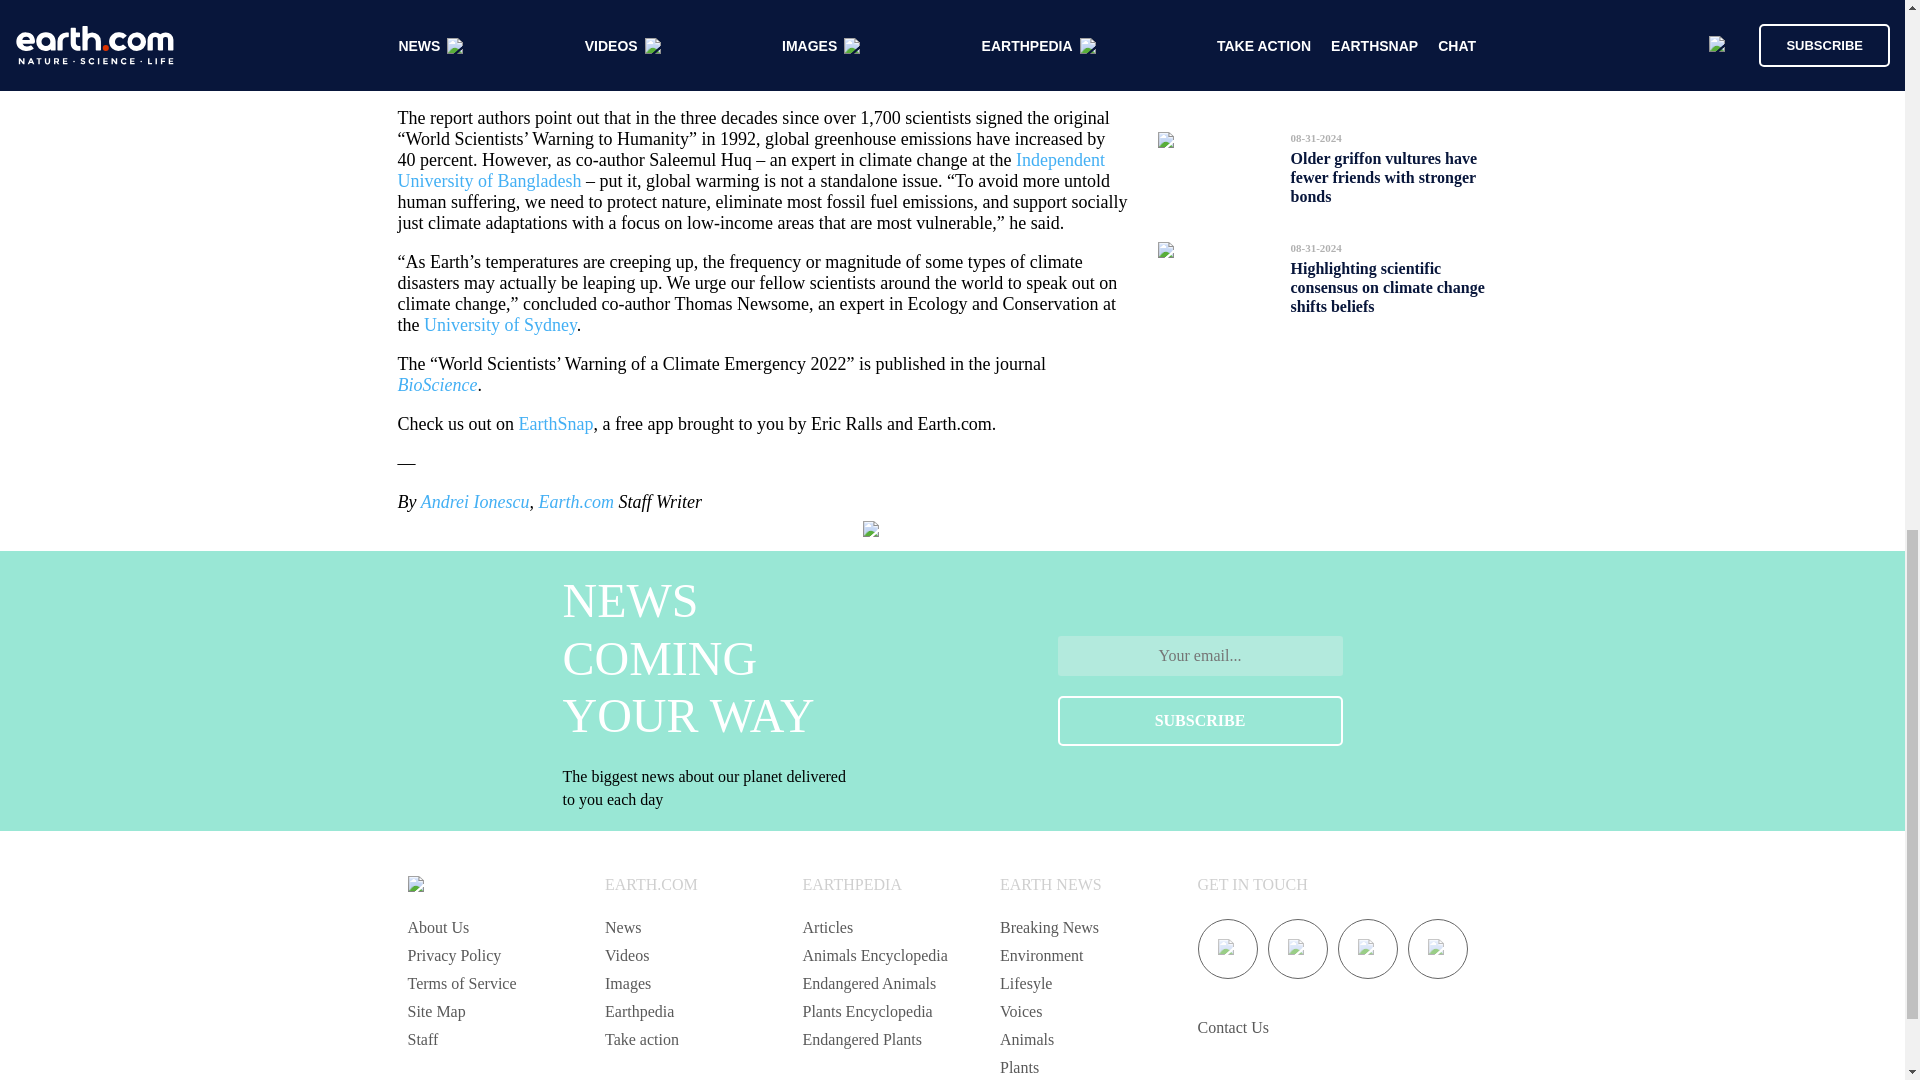 The width and height of the screenshot is (1920, 1080). Describe the element at coordinates (1396, 58) in the screenshot. I see `AI illuminates fish interactions in coral reefs` at that location.